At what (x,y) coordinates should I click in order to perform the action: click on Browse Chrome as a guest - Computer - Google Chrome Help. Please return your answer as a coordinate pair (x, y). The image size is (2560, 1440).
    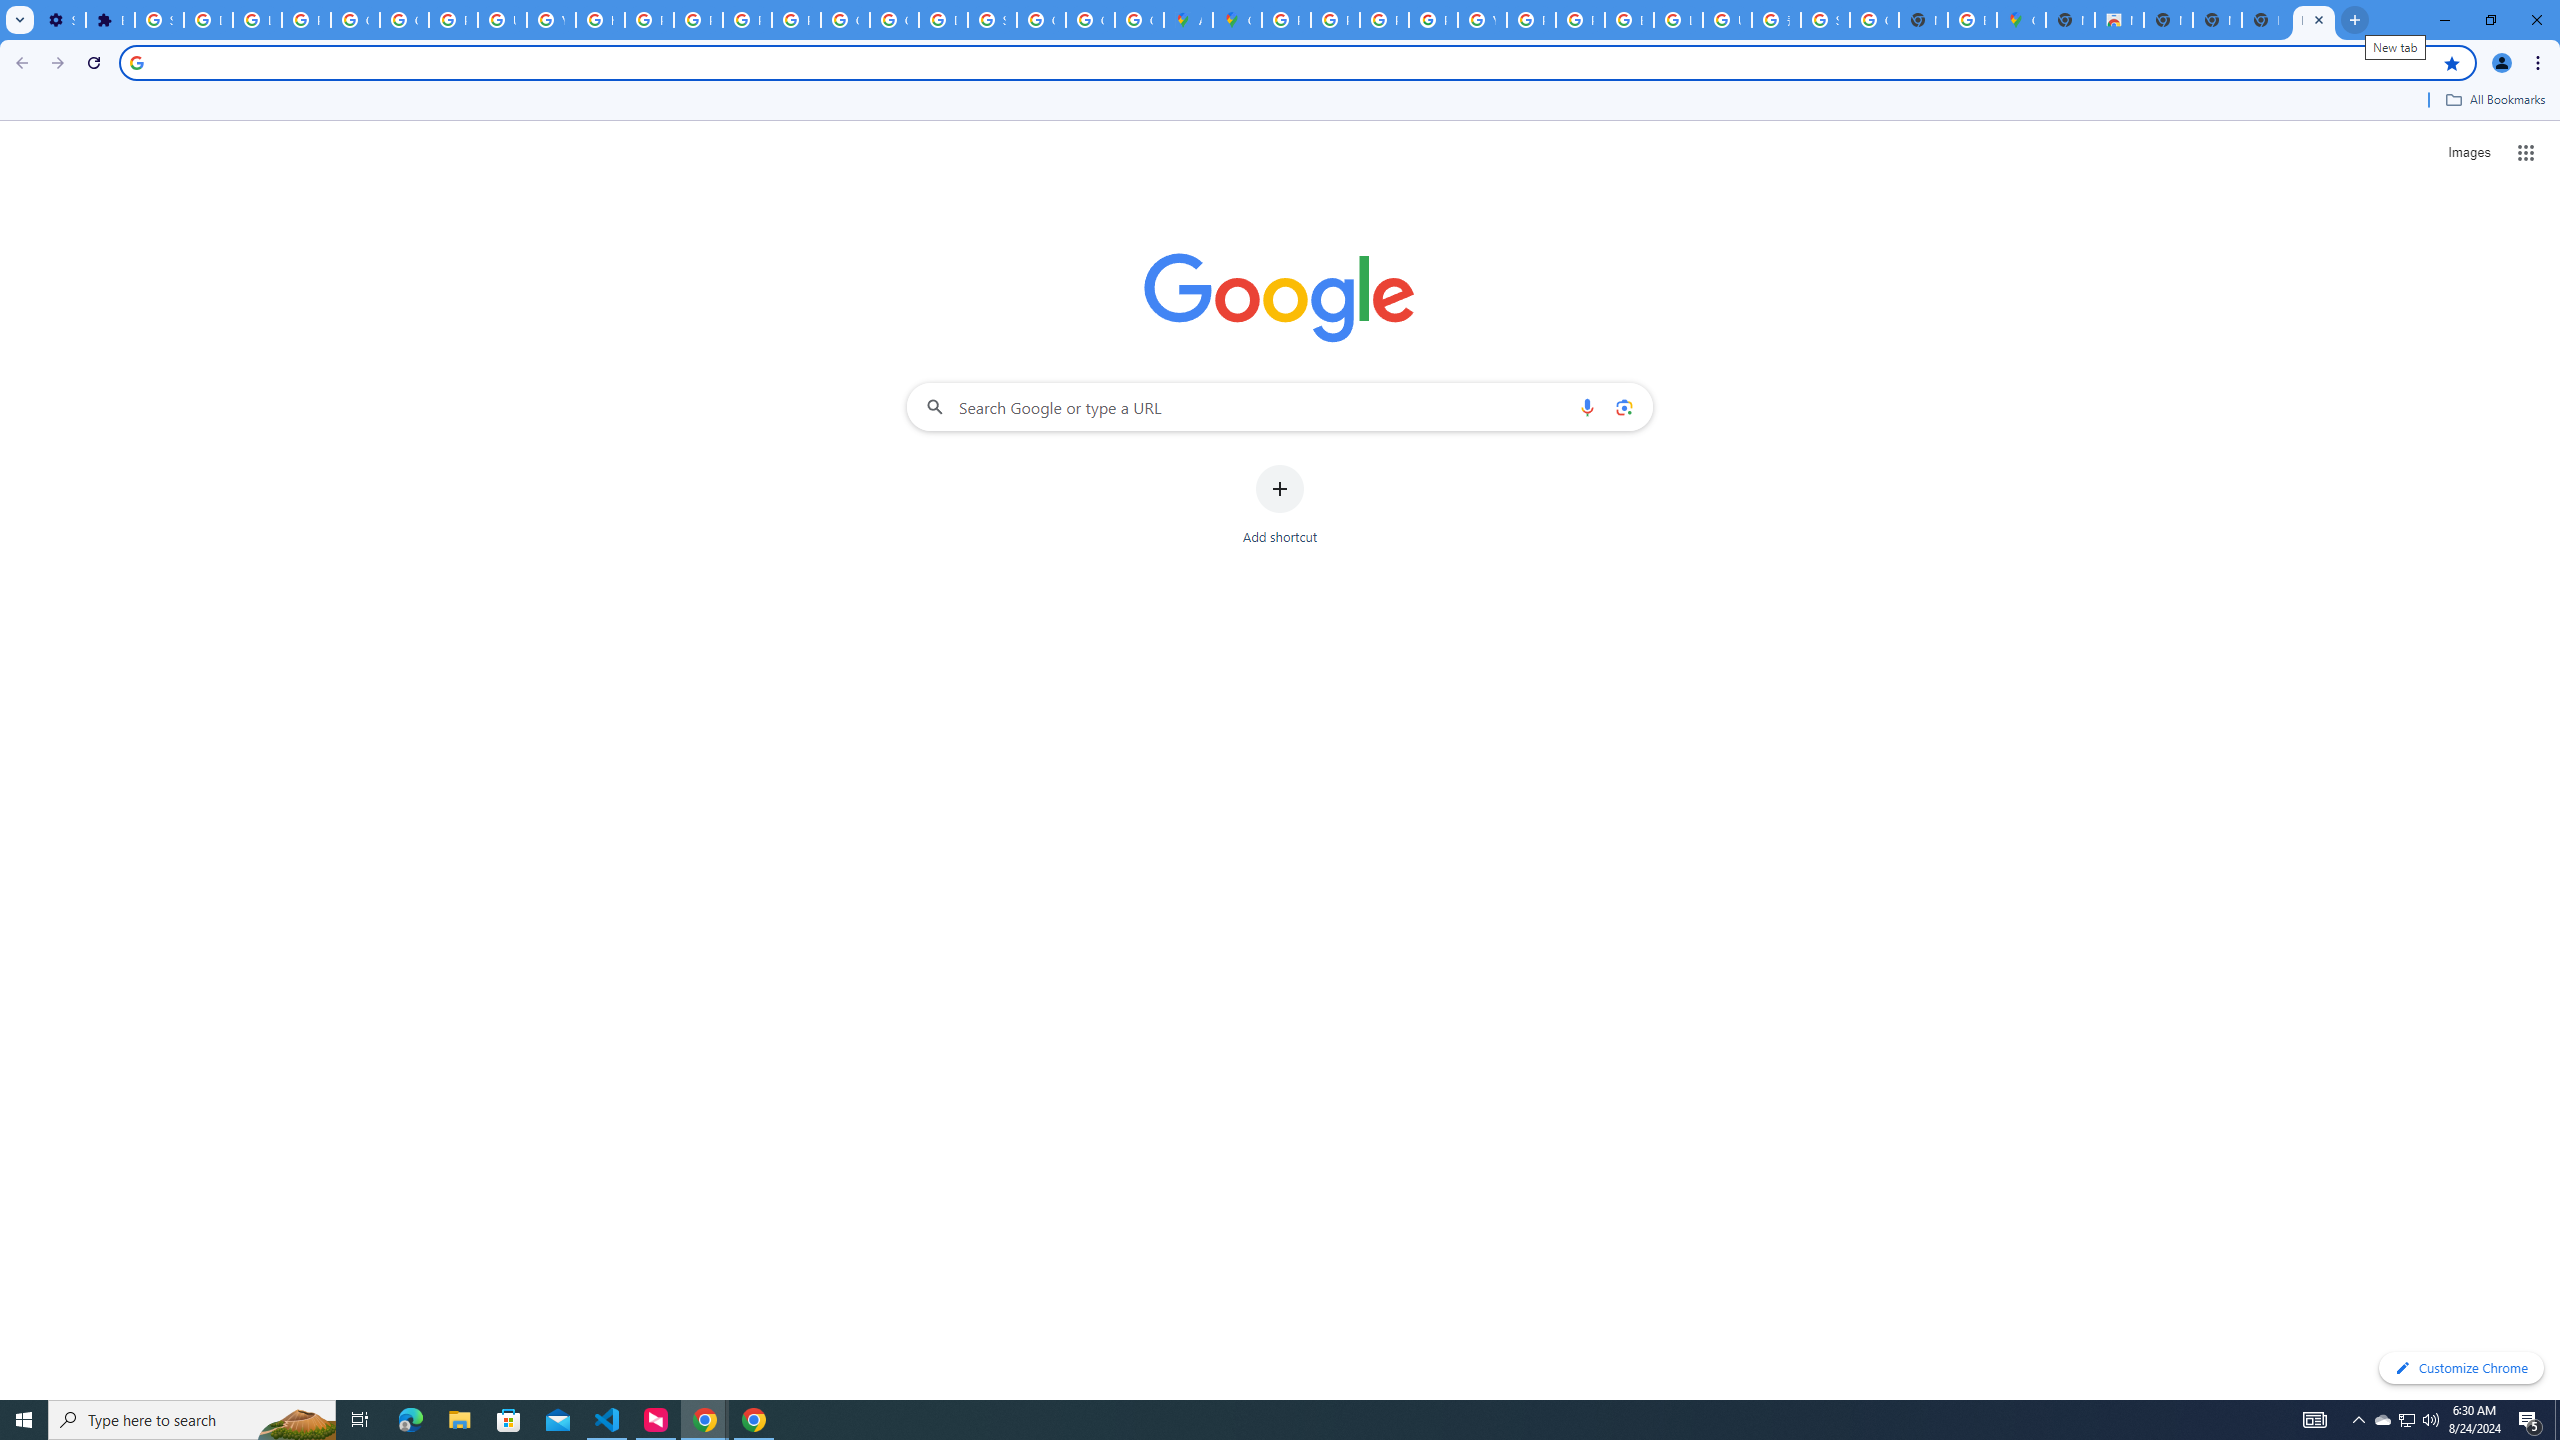
    Looking at the image, I should click on (1629, 20).